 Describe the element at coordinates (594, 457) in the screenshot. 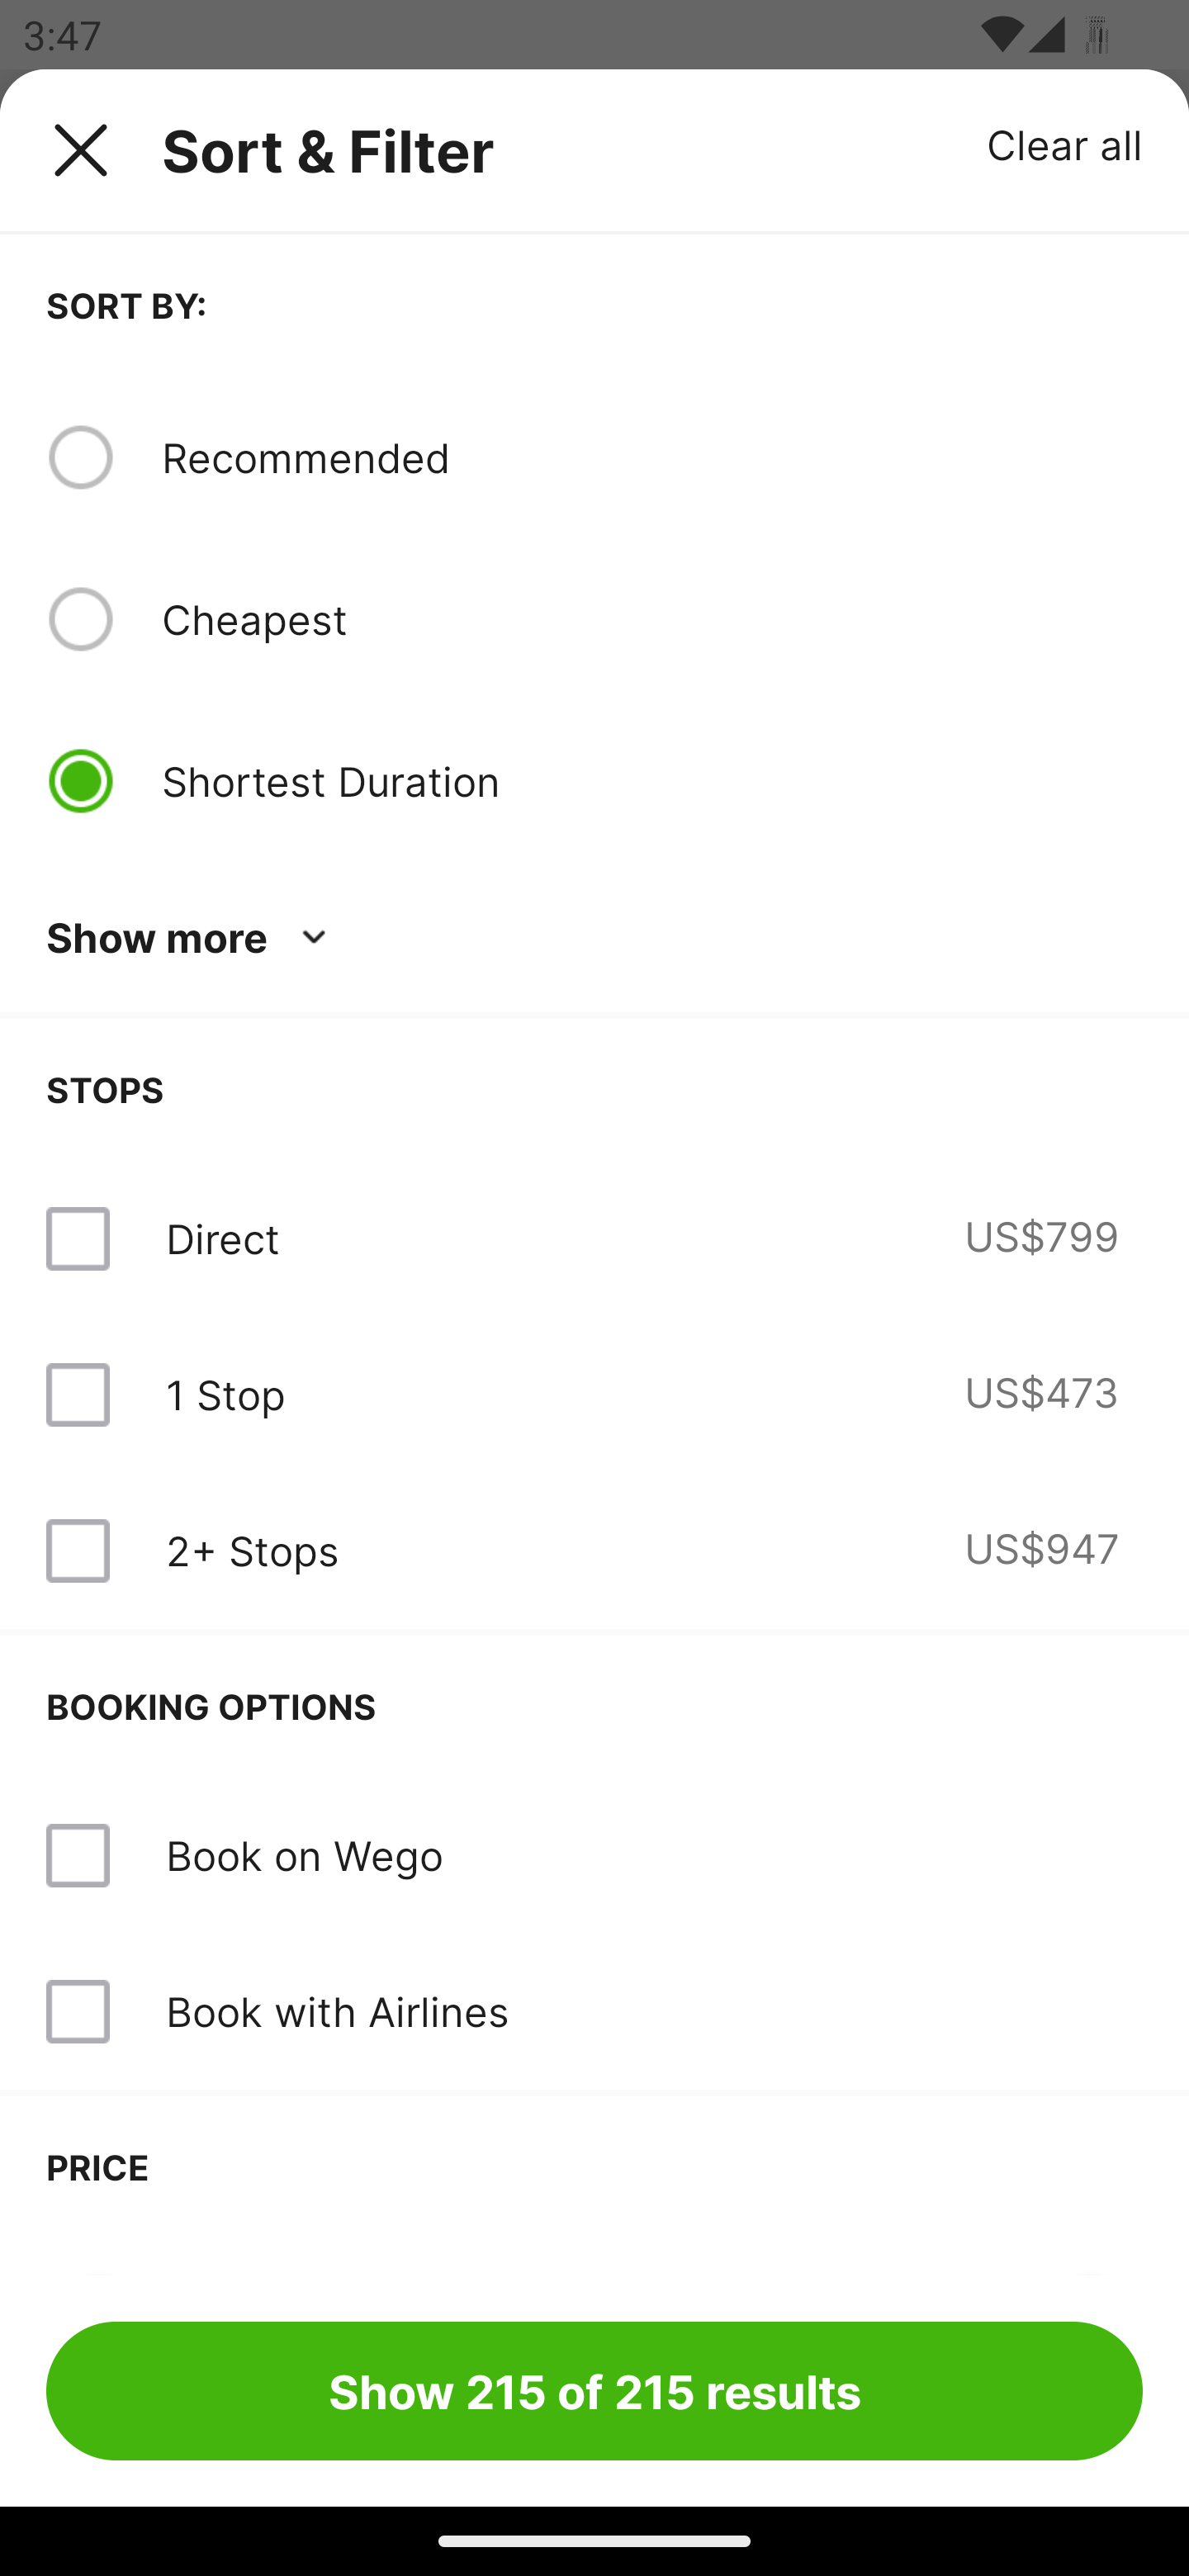

I see `Recommended ` at that location.